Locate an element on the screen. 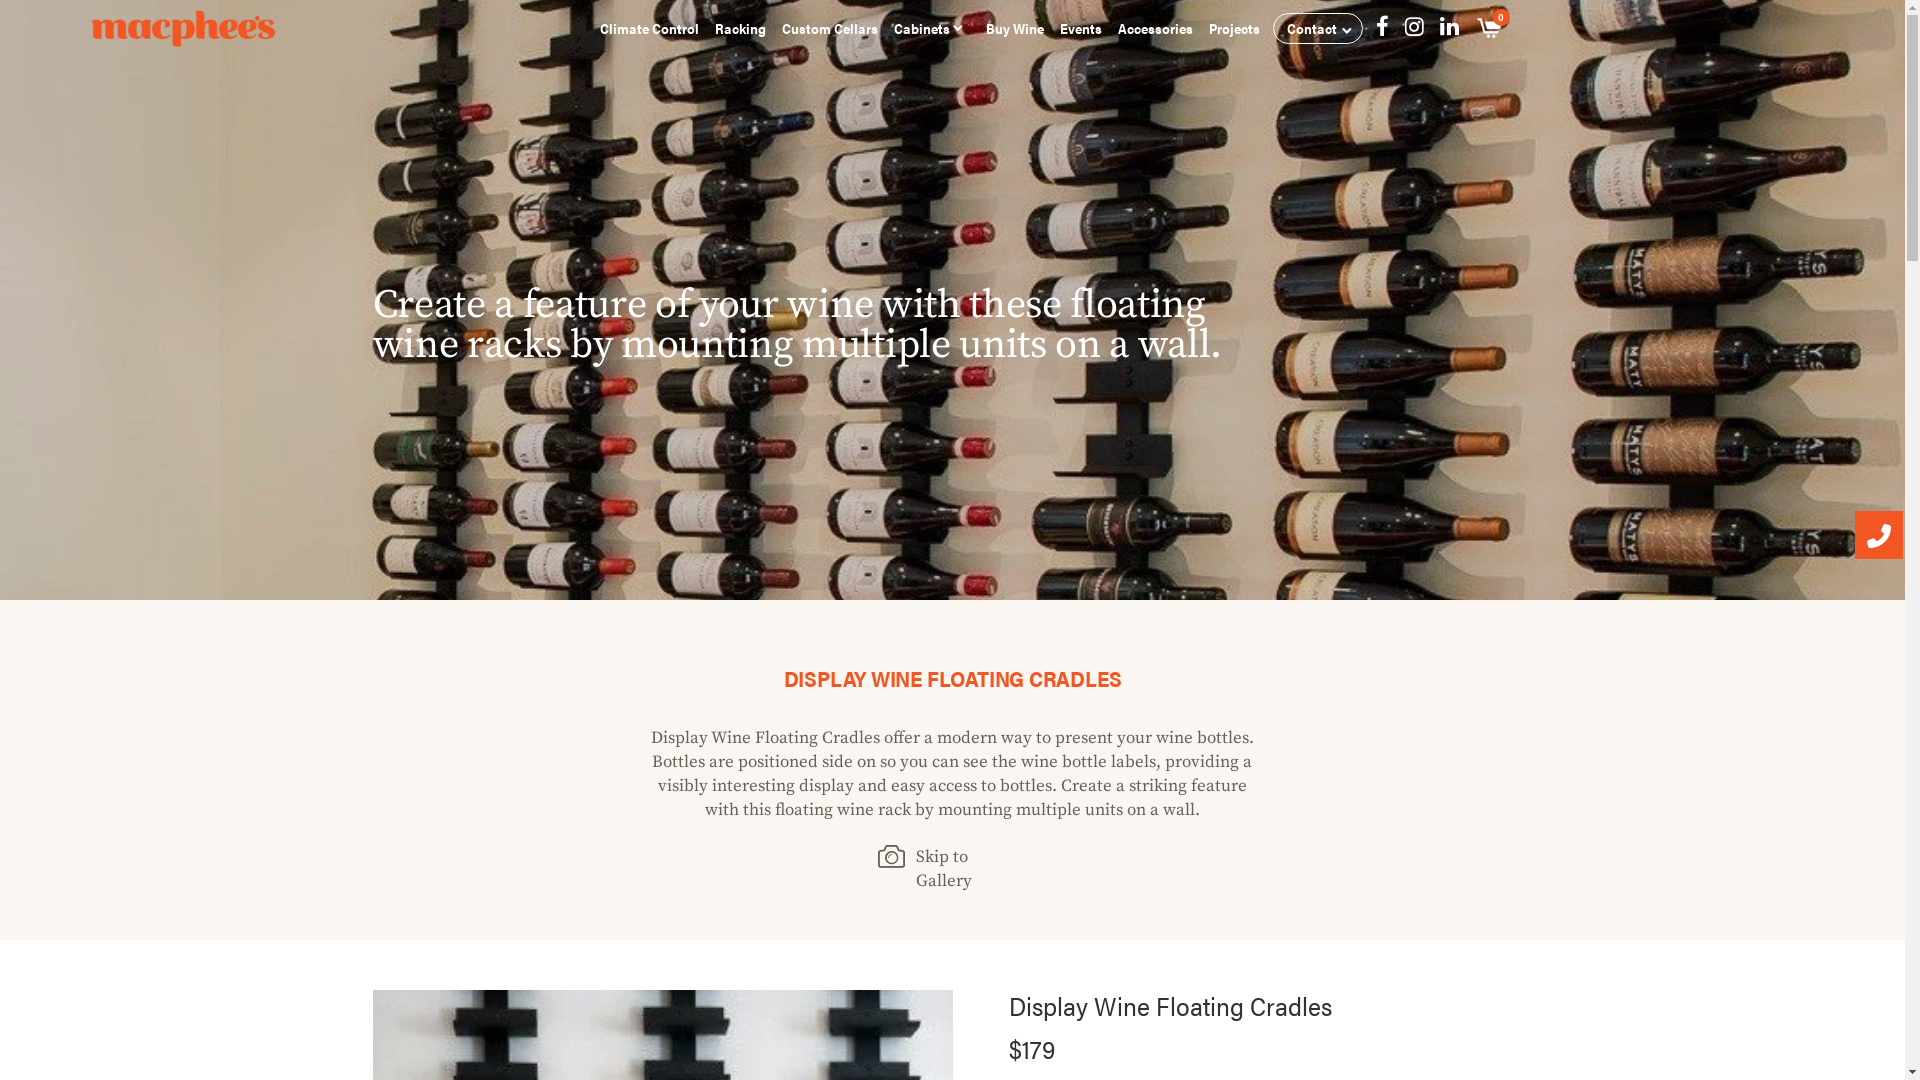 The image size is (1920, 1080). Climate Control is located at coordinates (650, 28).